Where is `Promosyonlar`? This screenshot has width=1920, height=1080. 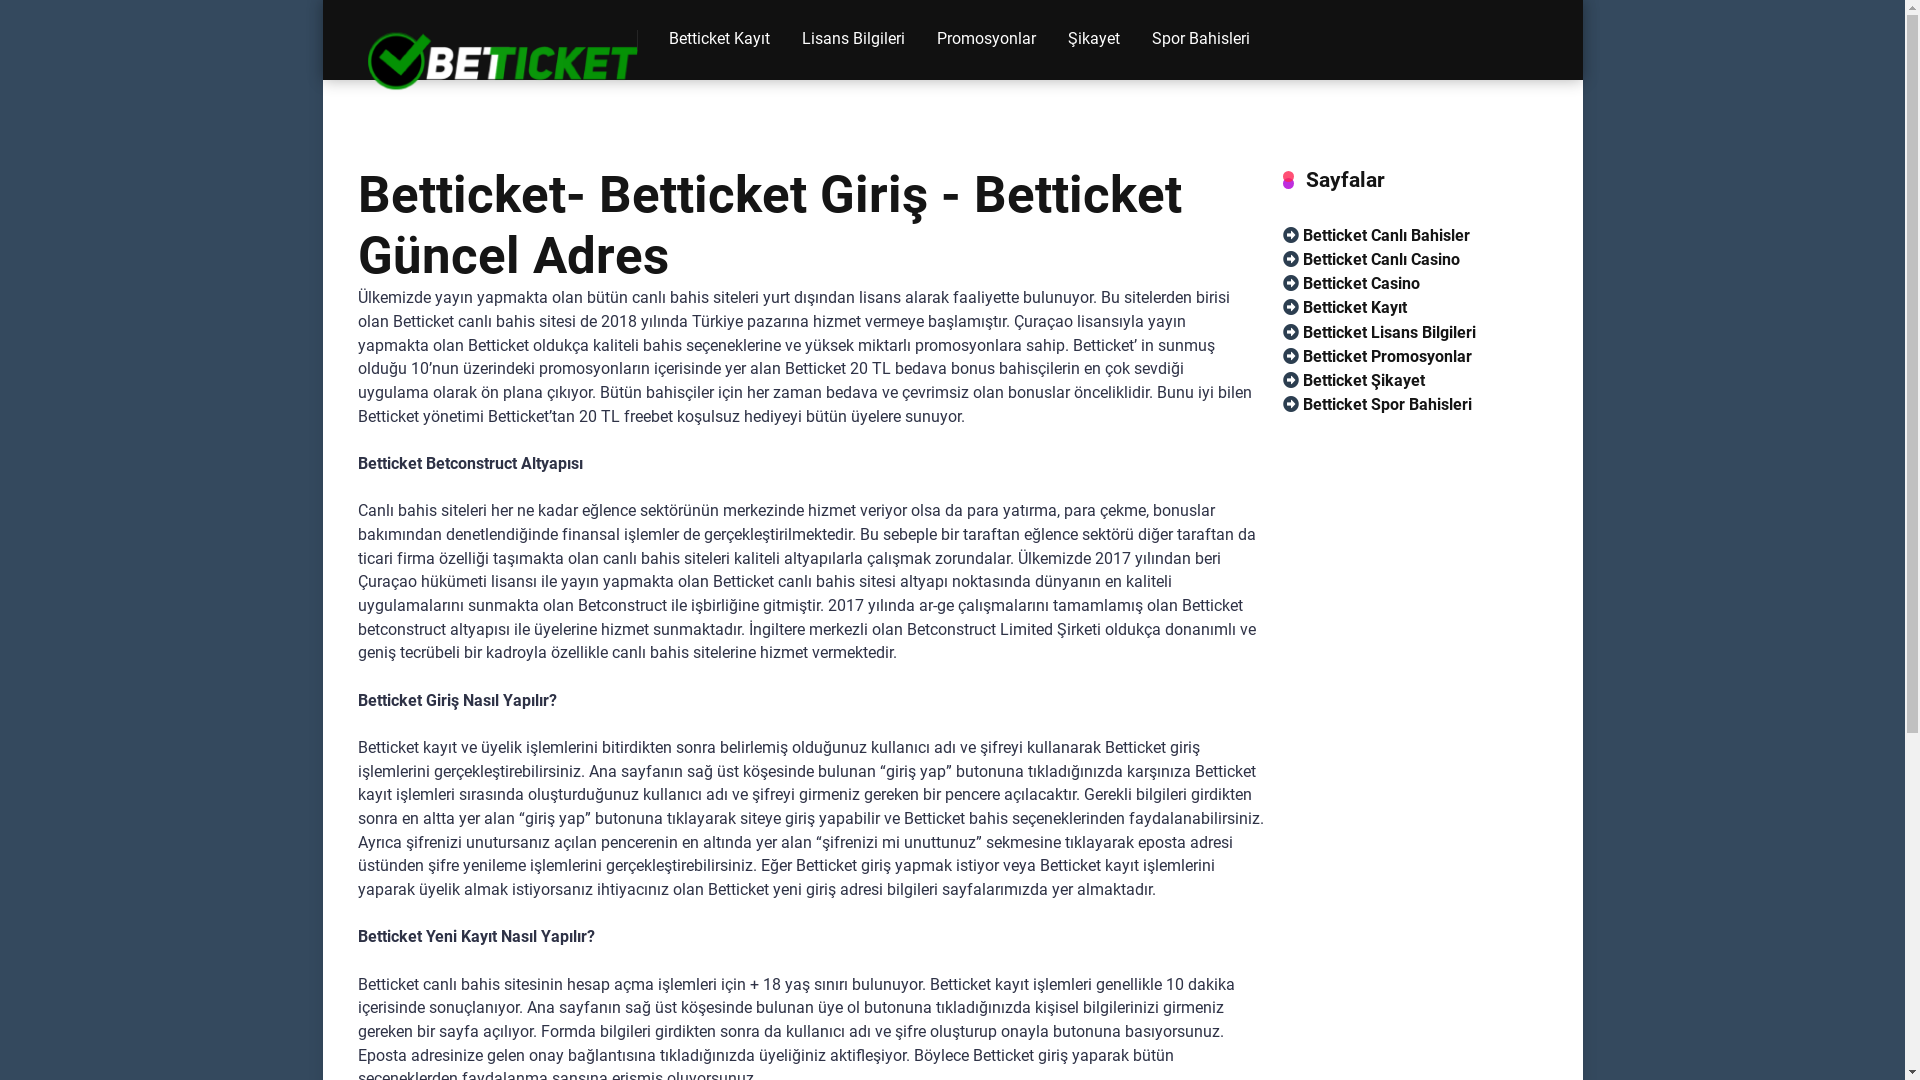
Promosyonlar is located at coordinates (986, 40).